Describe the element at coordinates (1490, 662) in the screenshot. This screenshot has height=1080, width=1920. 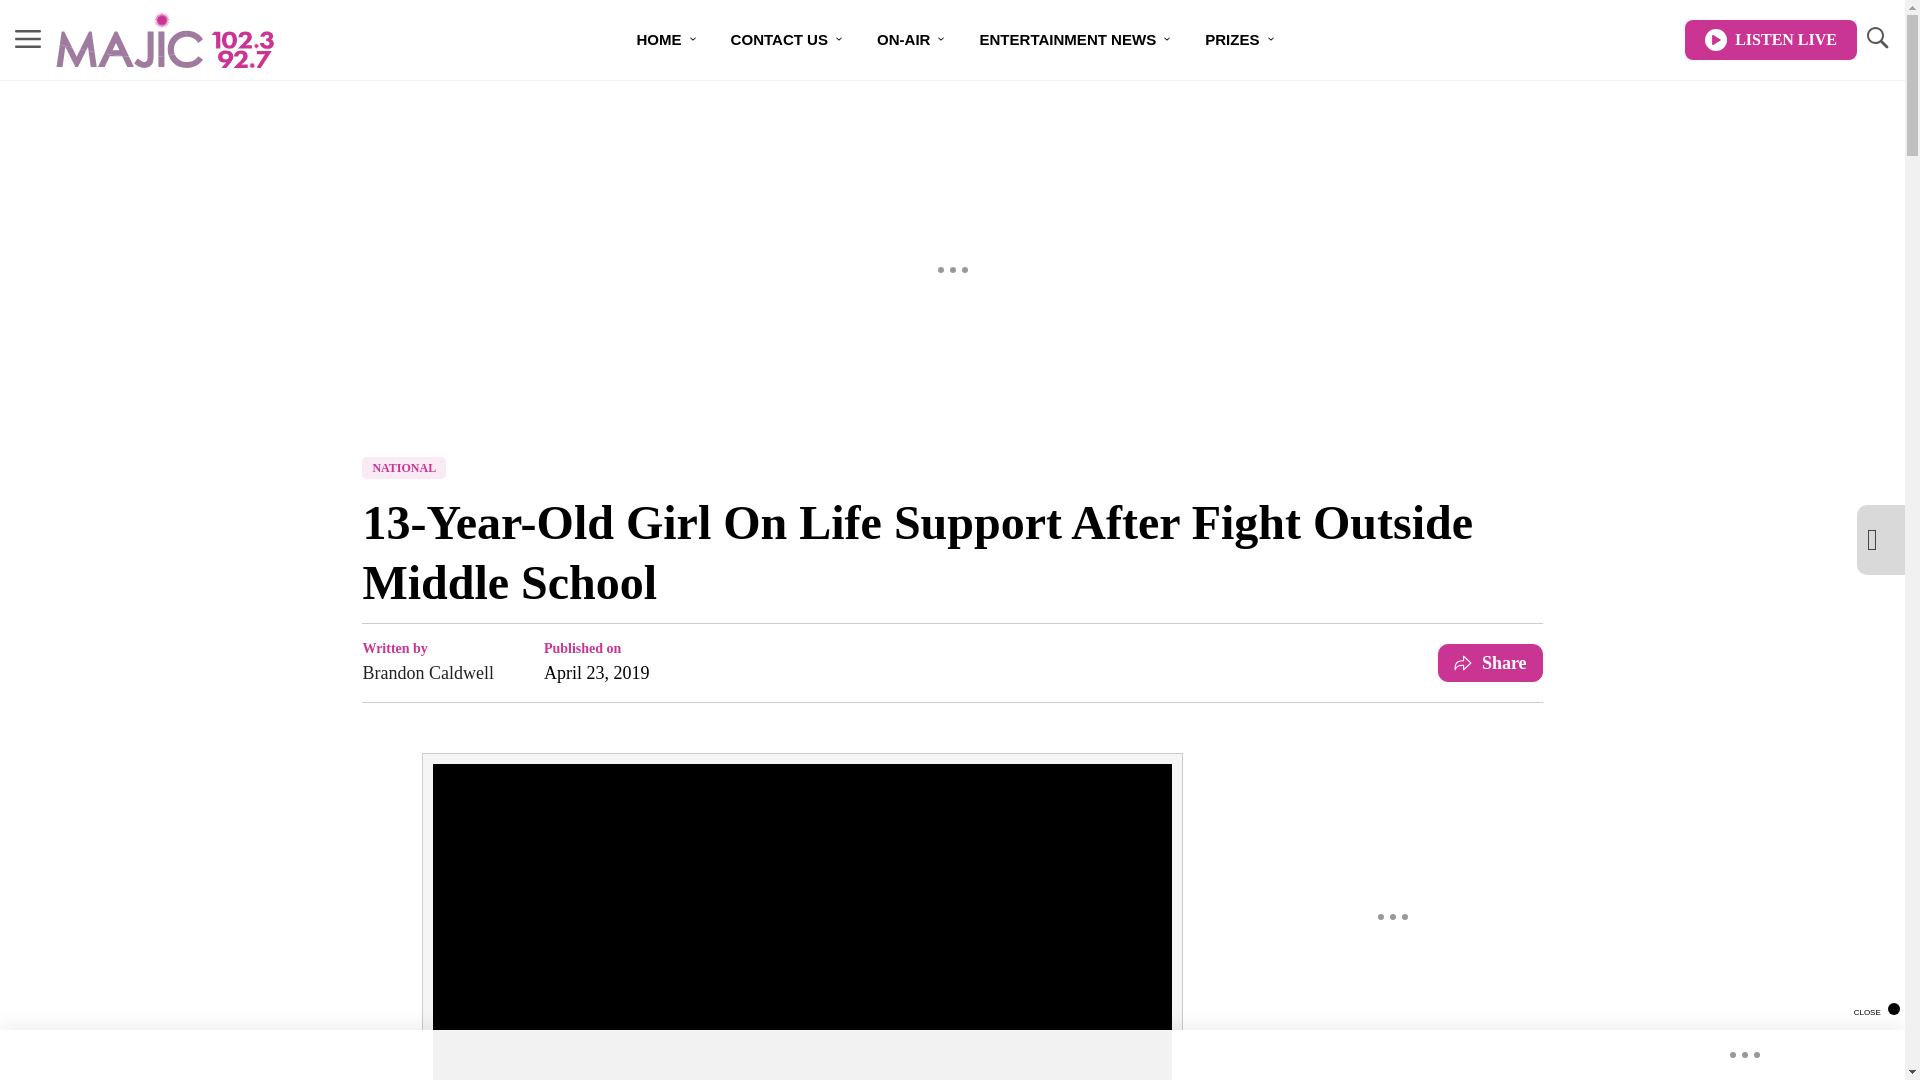
I see `Share` at that location.